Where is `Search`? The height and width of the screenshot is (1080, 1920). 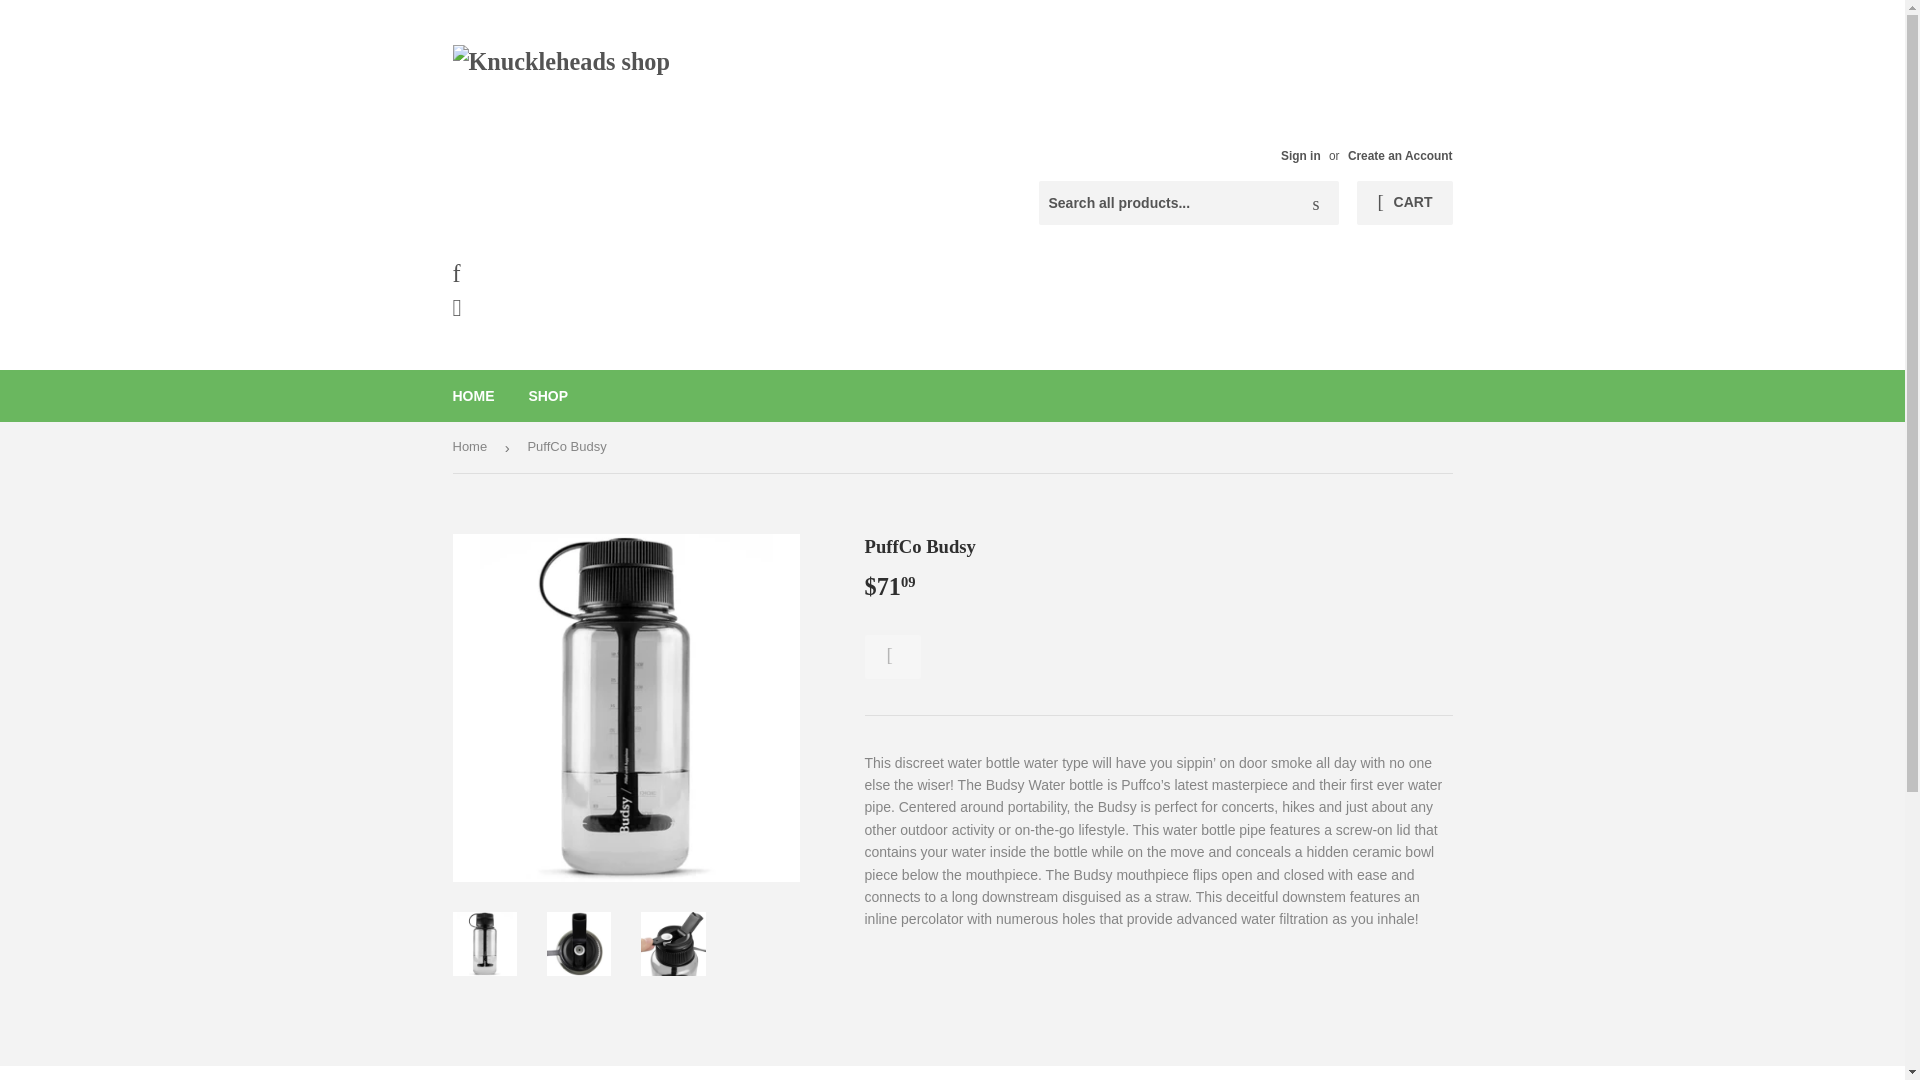 Search is located at coordinates (1316, 203).